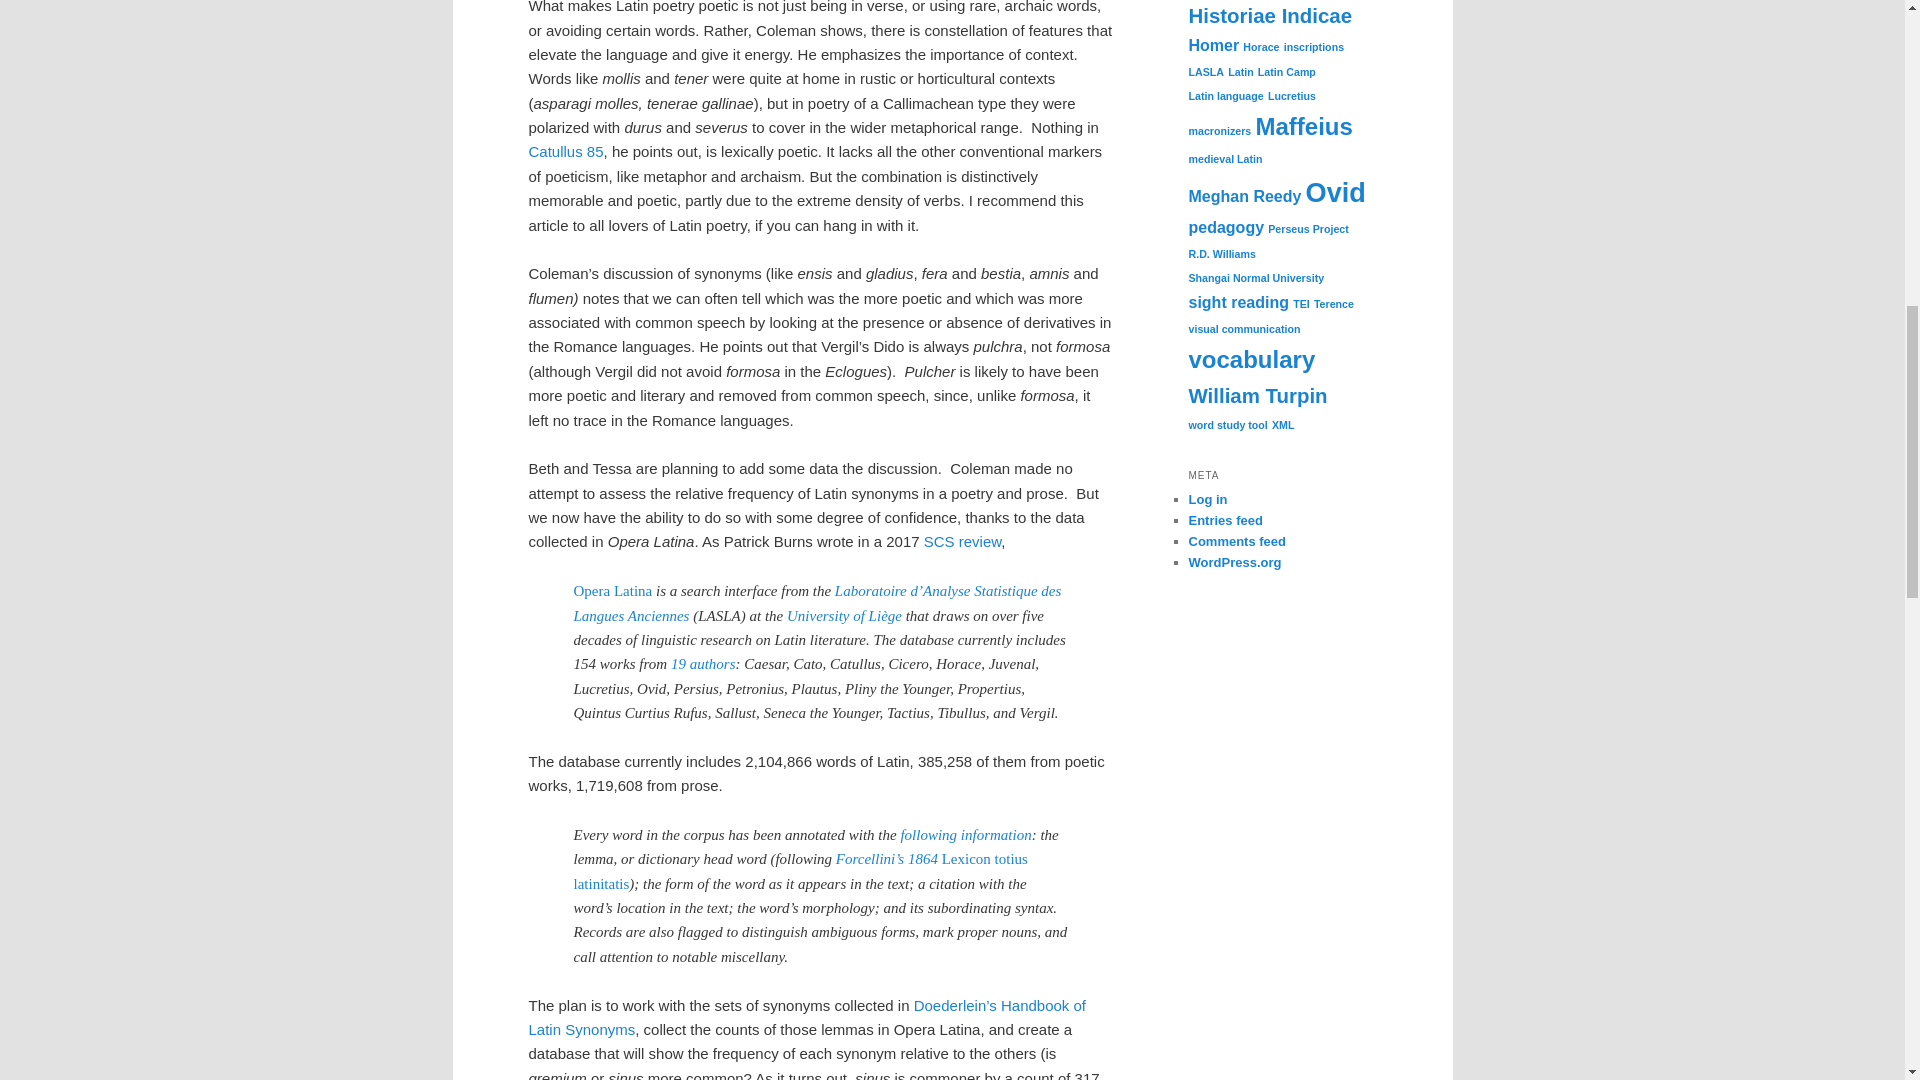  I want to click on SCS review, so click(962, 541).